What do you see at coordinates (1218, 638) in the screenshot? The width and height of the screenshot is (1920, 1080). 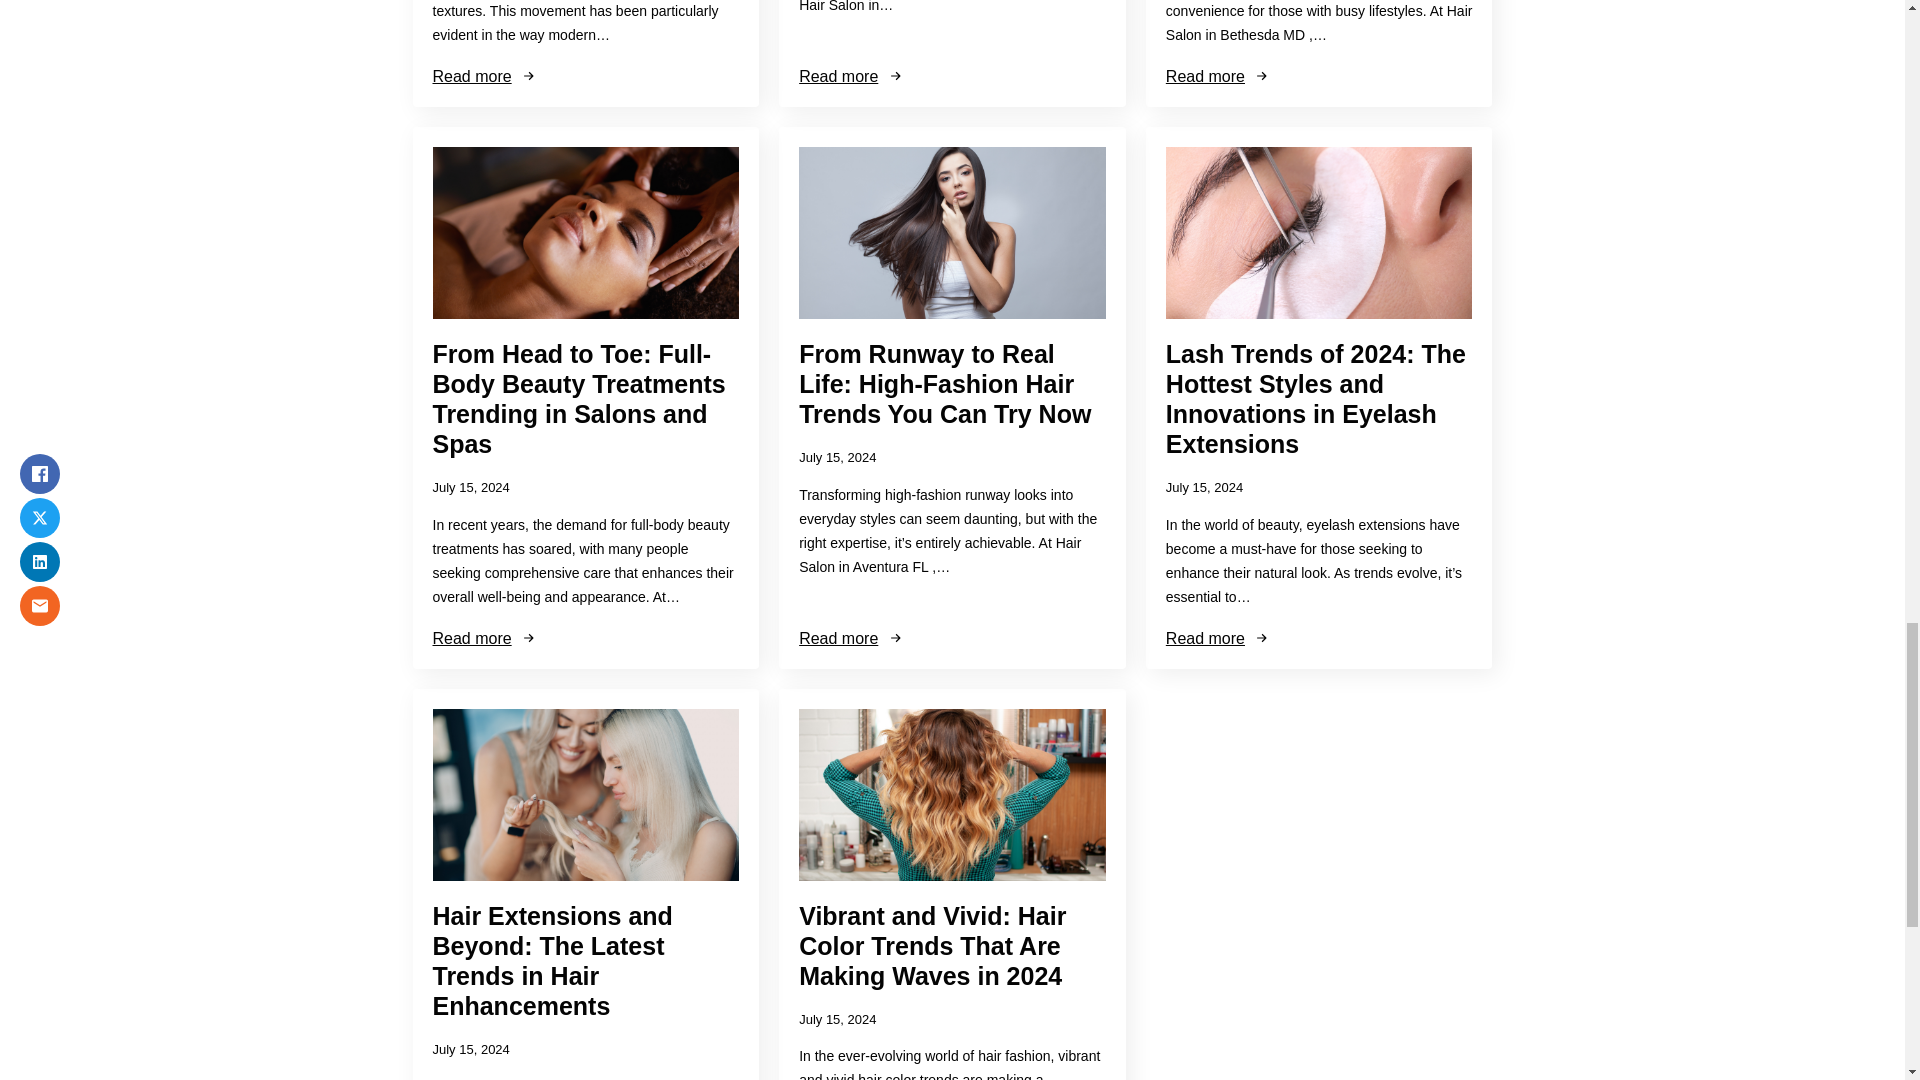 I see `Read more` at bounding box center [1218, 638].